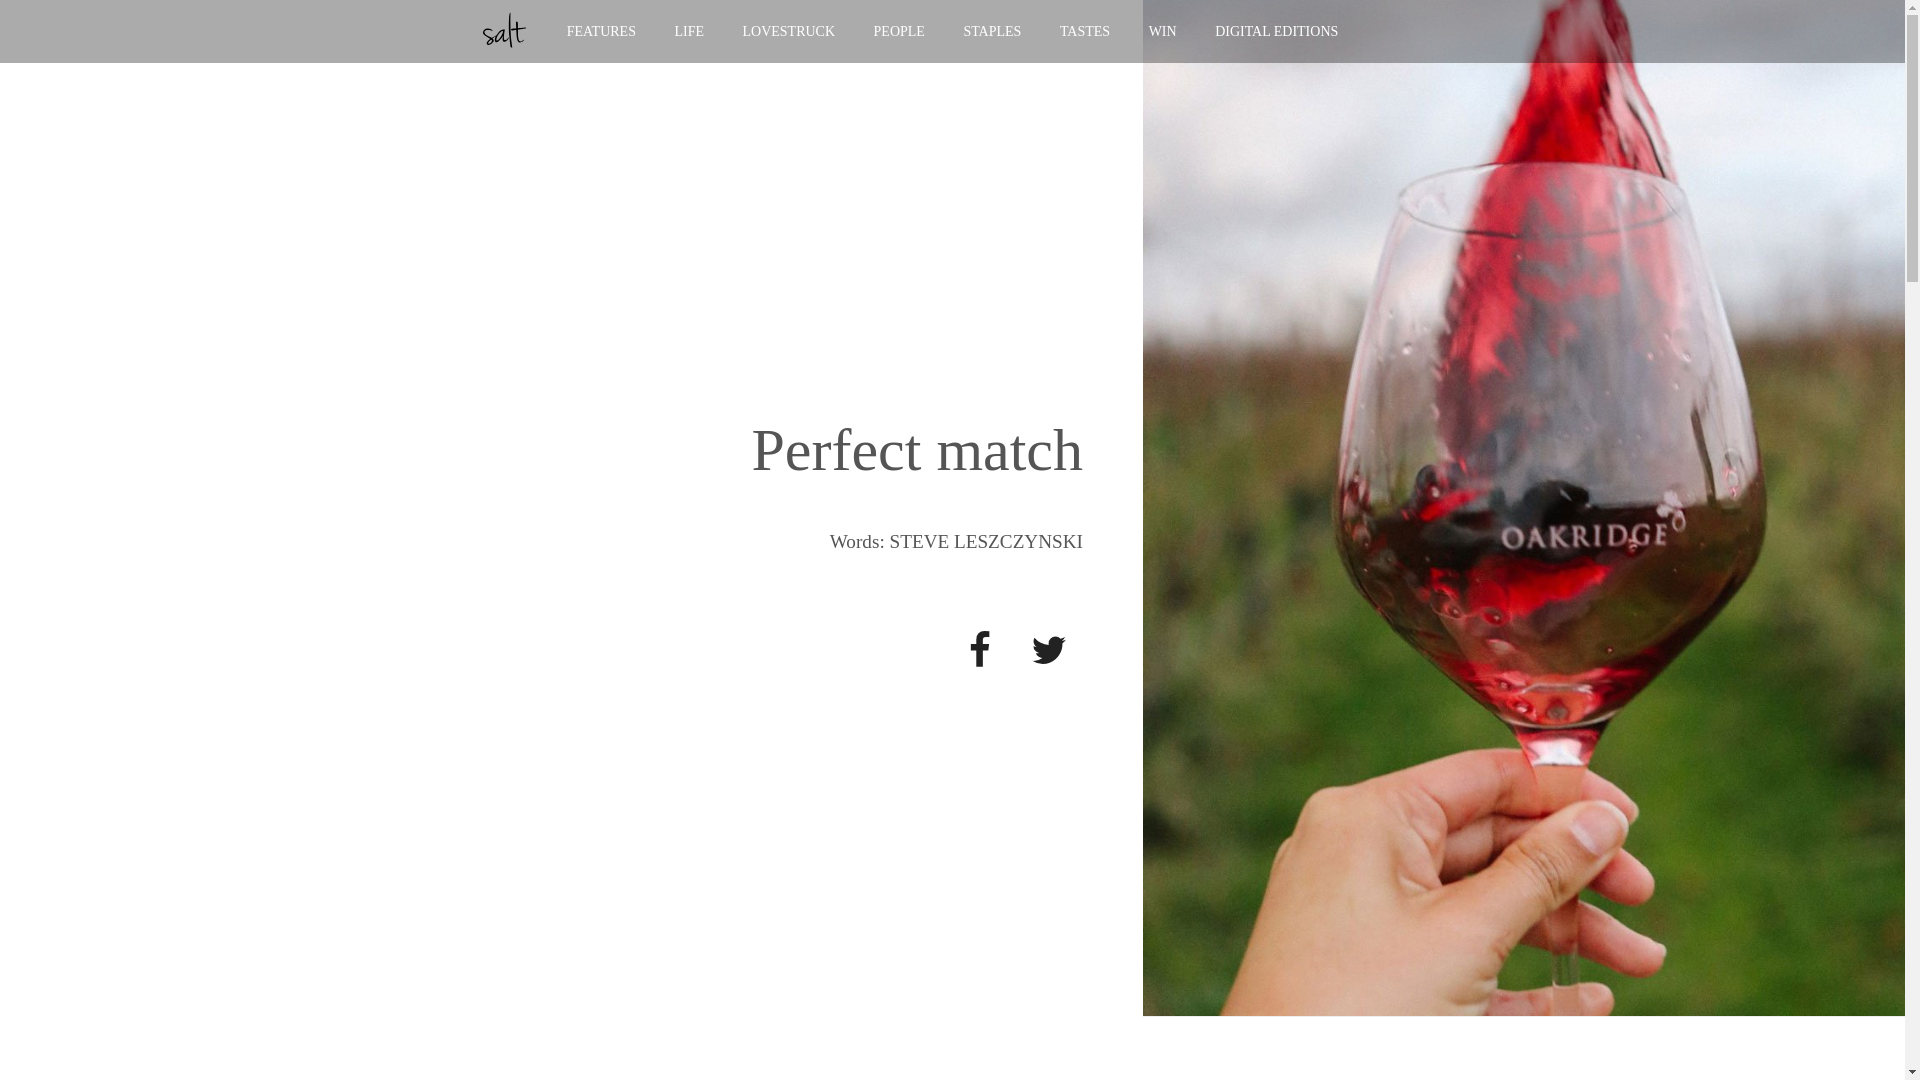 The width and height of the screenshot is (1920, 1080). I want to click on TASTES, so click(1084, 30).